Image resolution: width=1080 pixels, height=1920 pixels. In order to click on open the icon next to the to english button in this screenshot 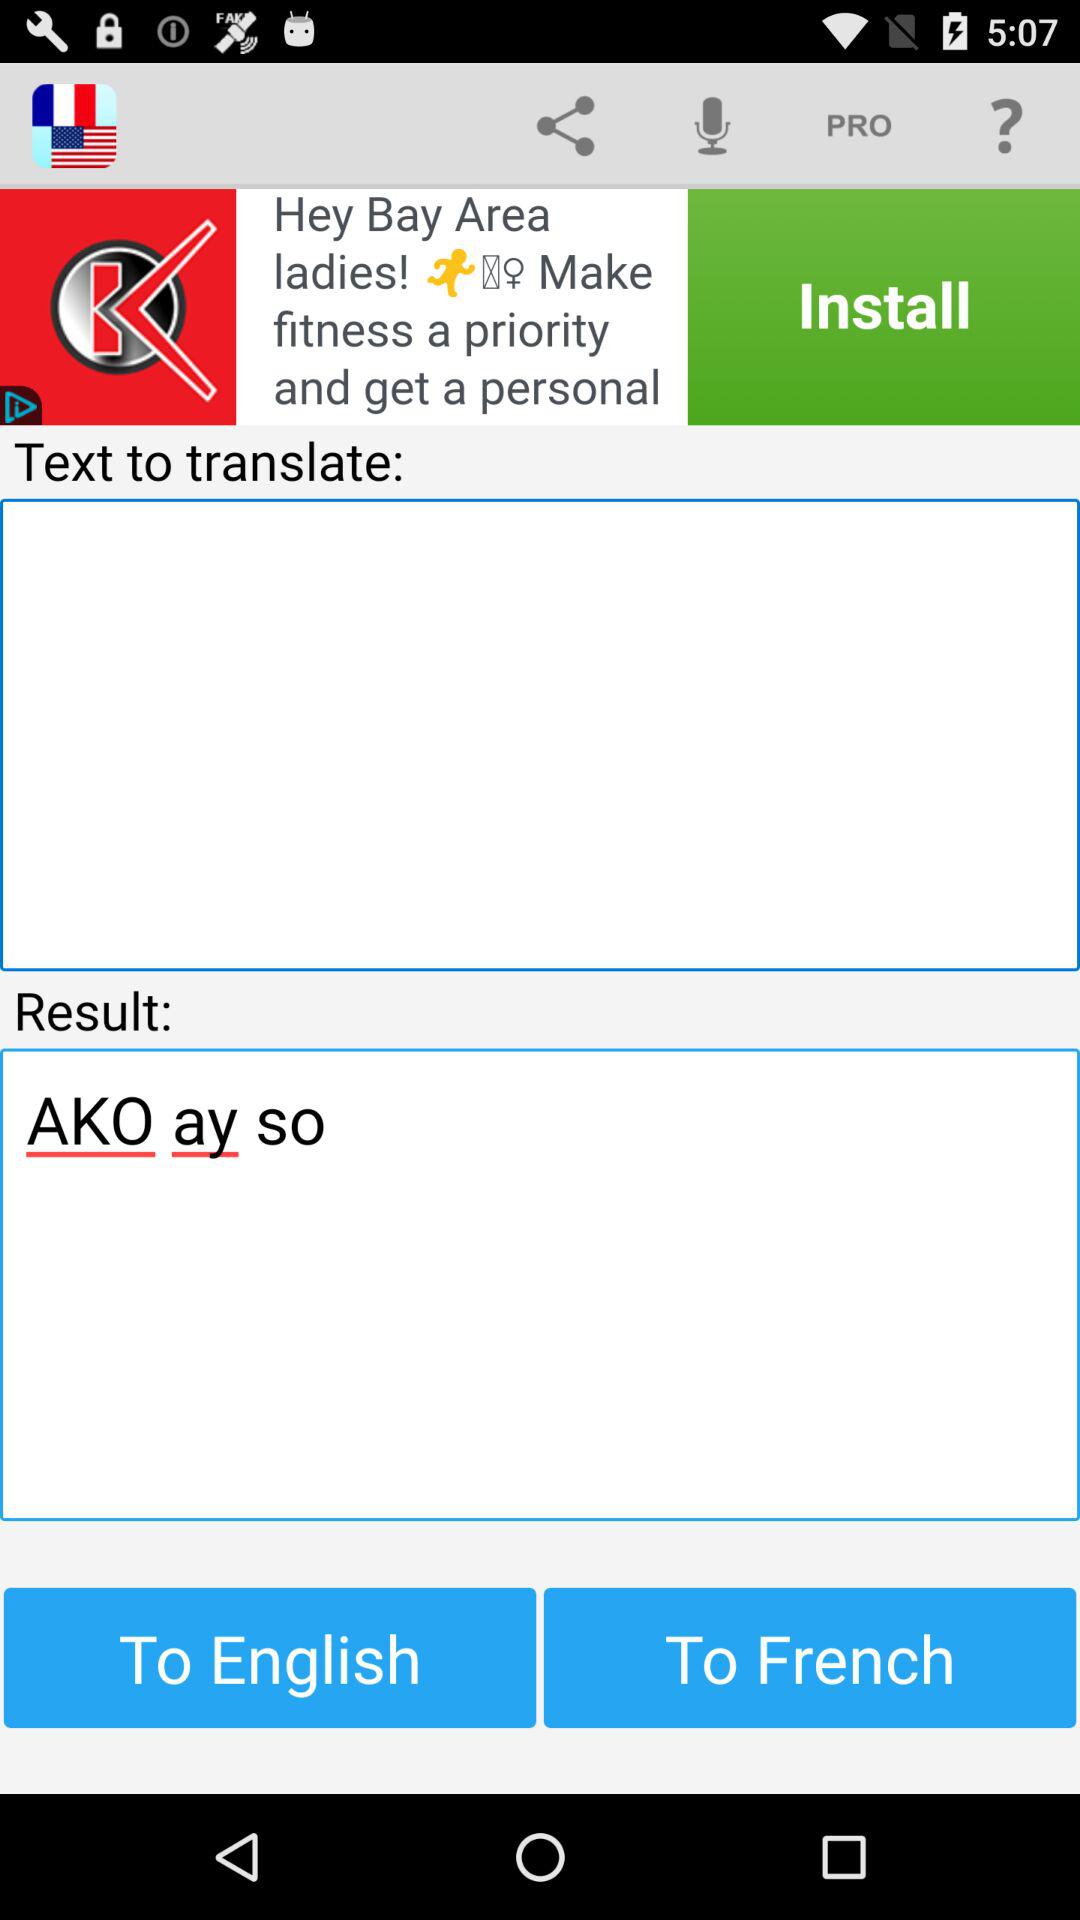, I will do `click(810, 1657)`.